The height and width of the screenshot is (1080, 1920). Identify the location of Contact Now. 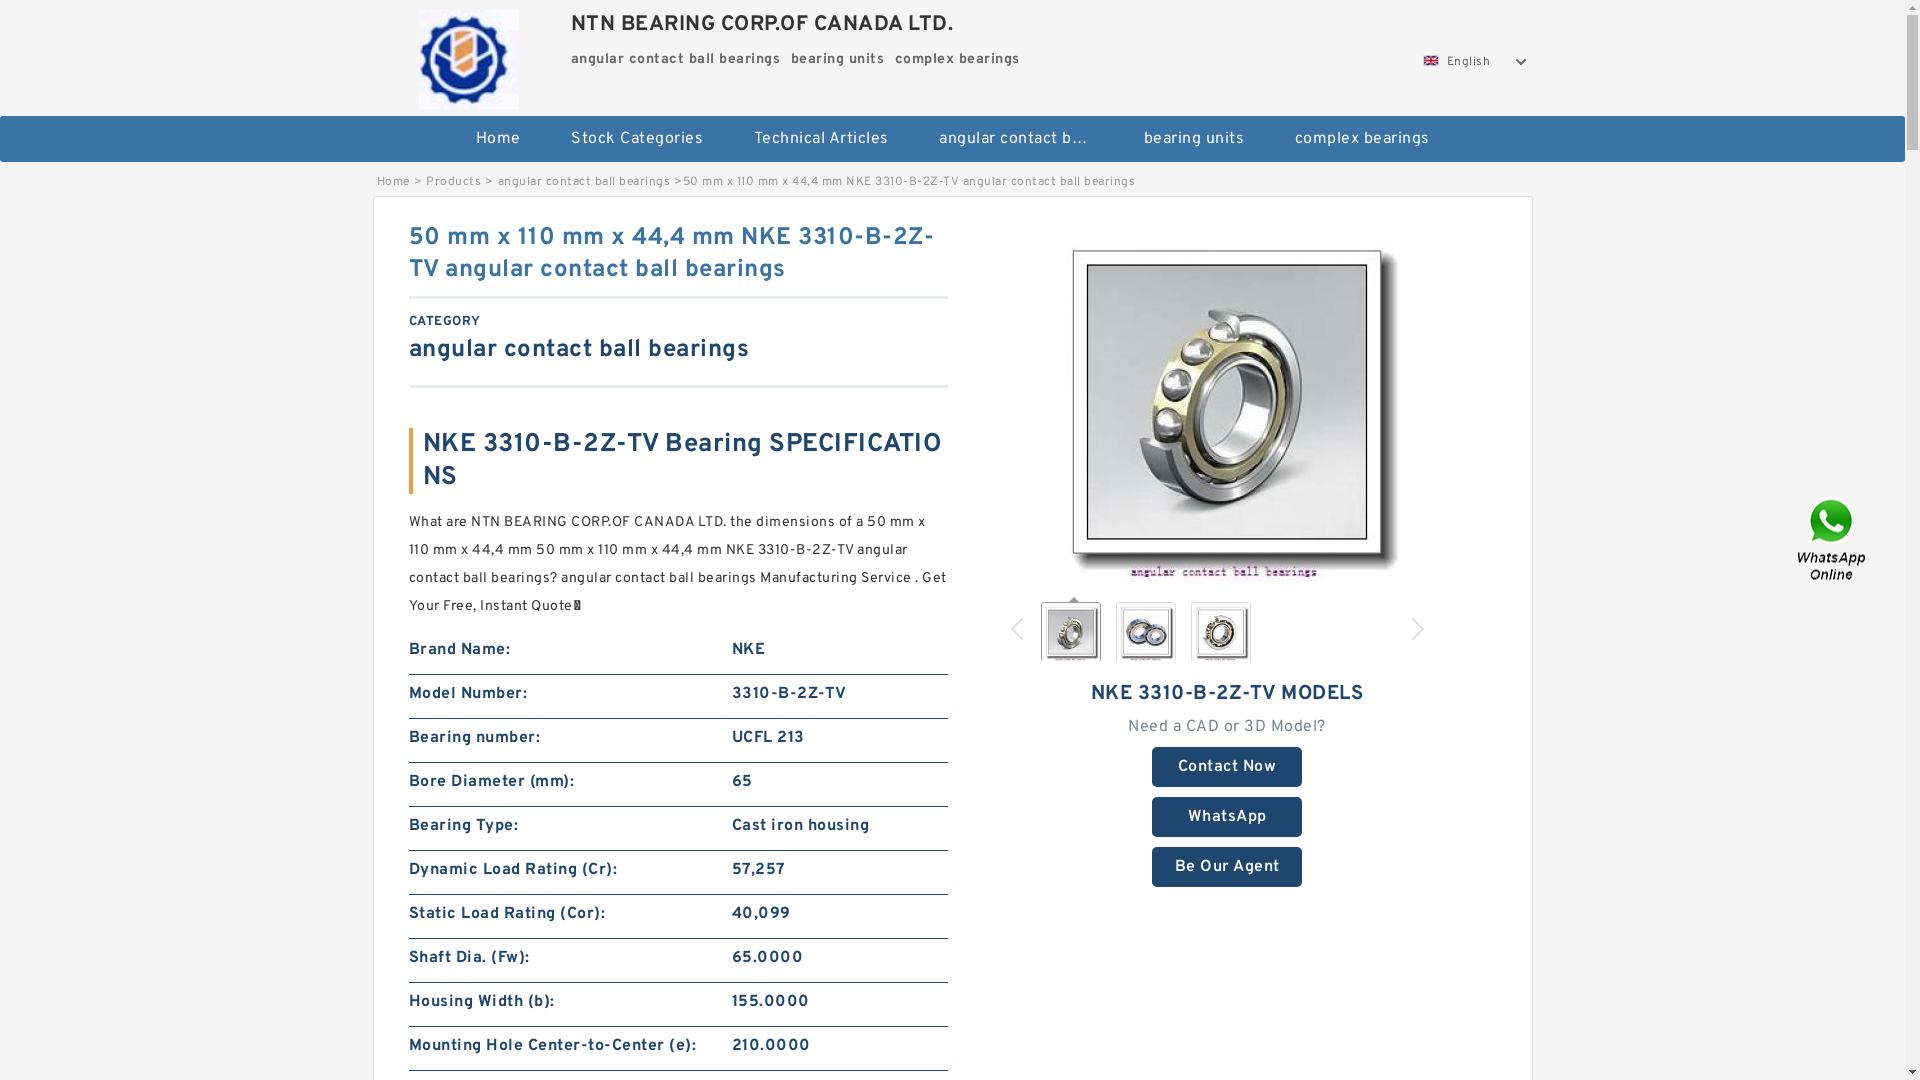
(1227, 767).